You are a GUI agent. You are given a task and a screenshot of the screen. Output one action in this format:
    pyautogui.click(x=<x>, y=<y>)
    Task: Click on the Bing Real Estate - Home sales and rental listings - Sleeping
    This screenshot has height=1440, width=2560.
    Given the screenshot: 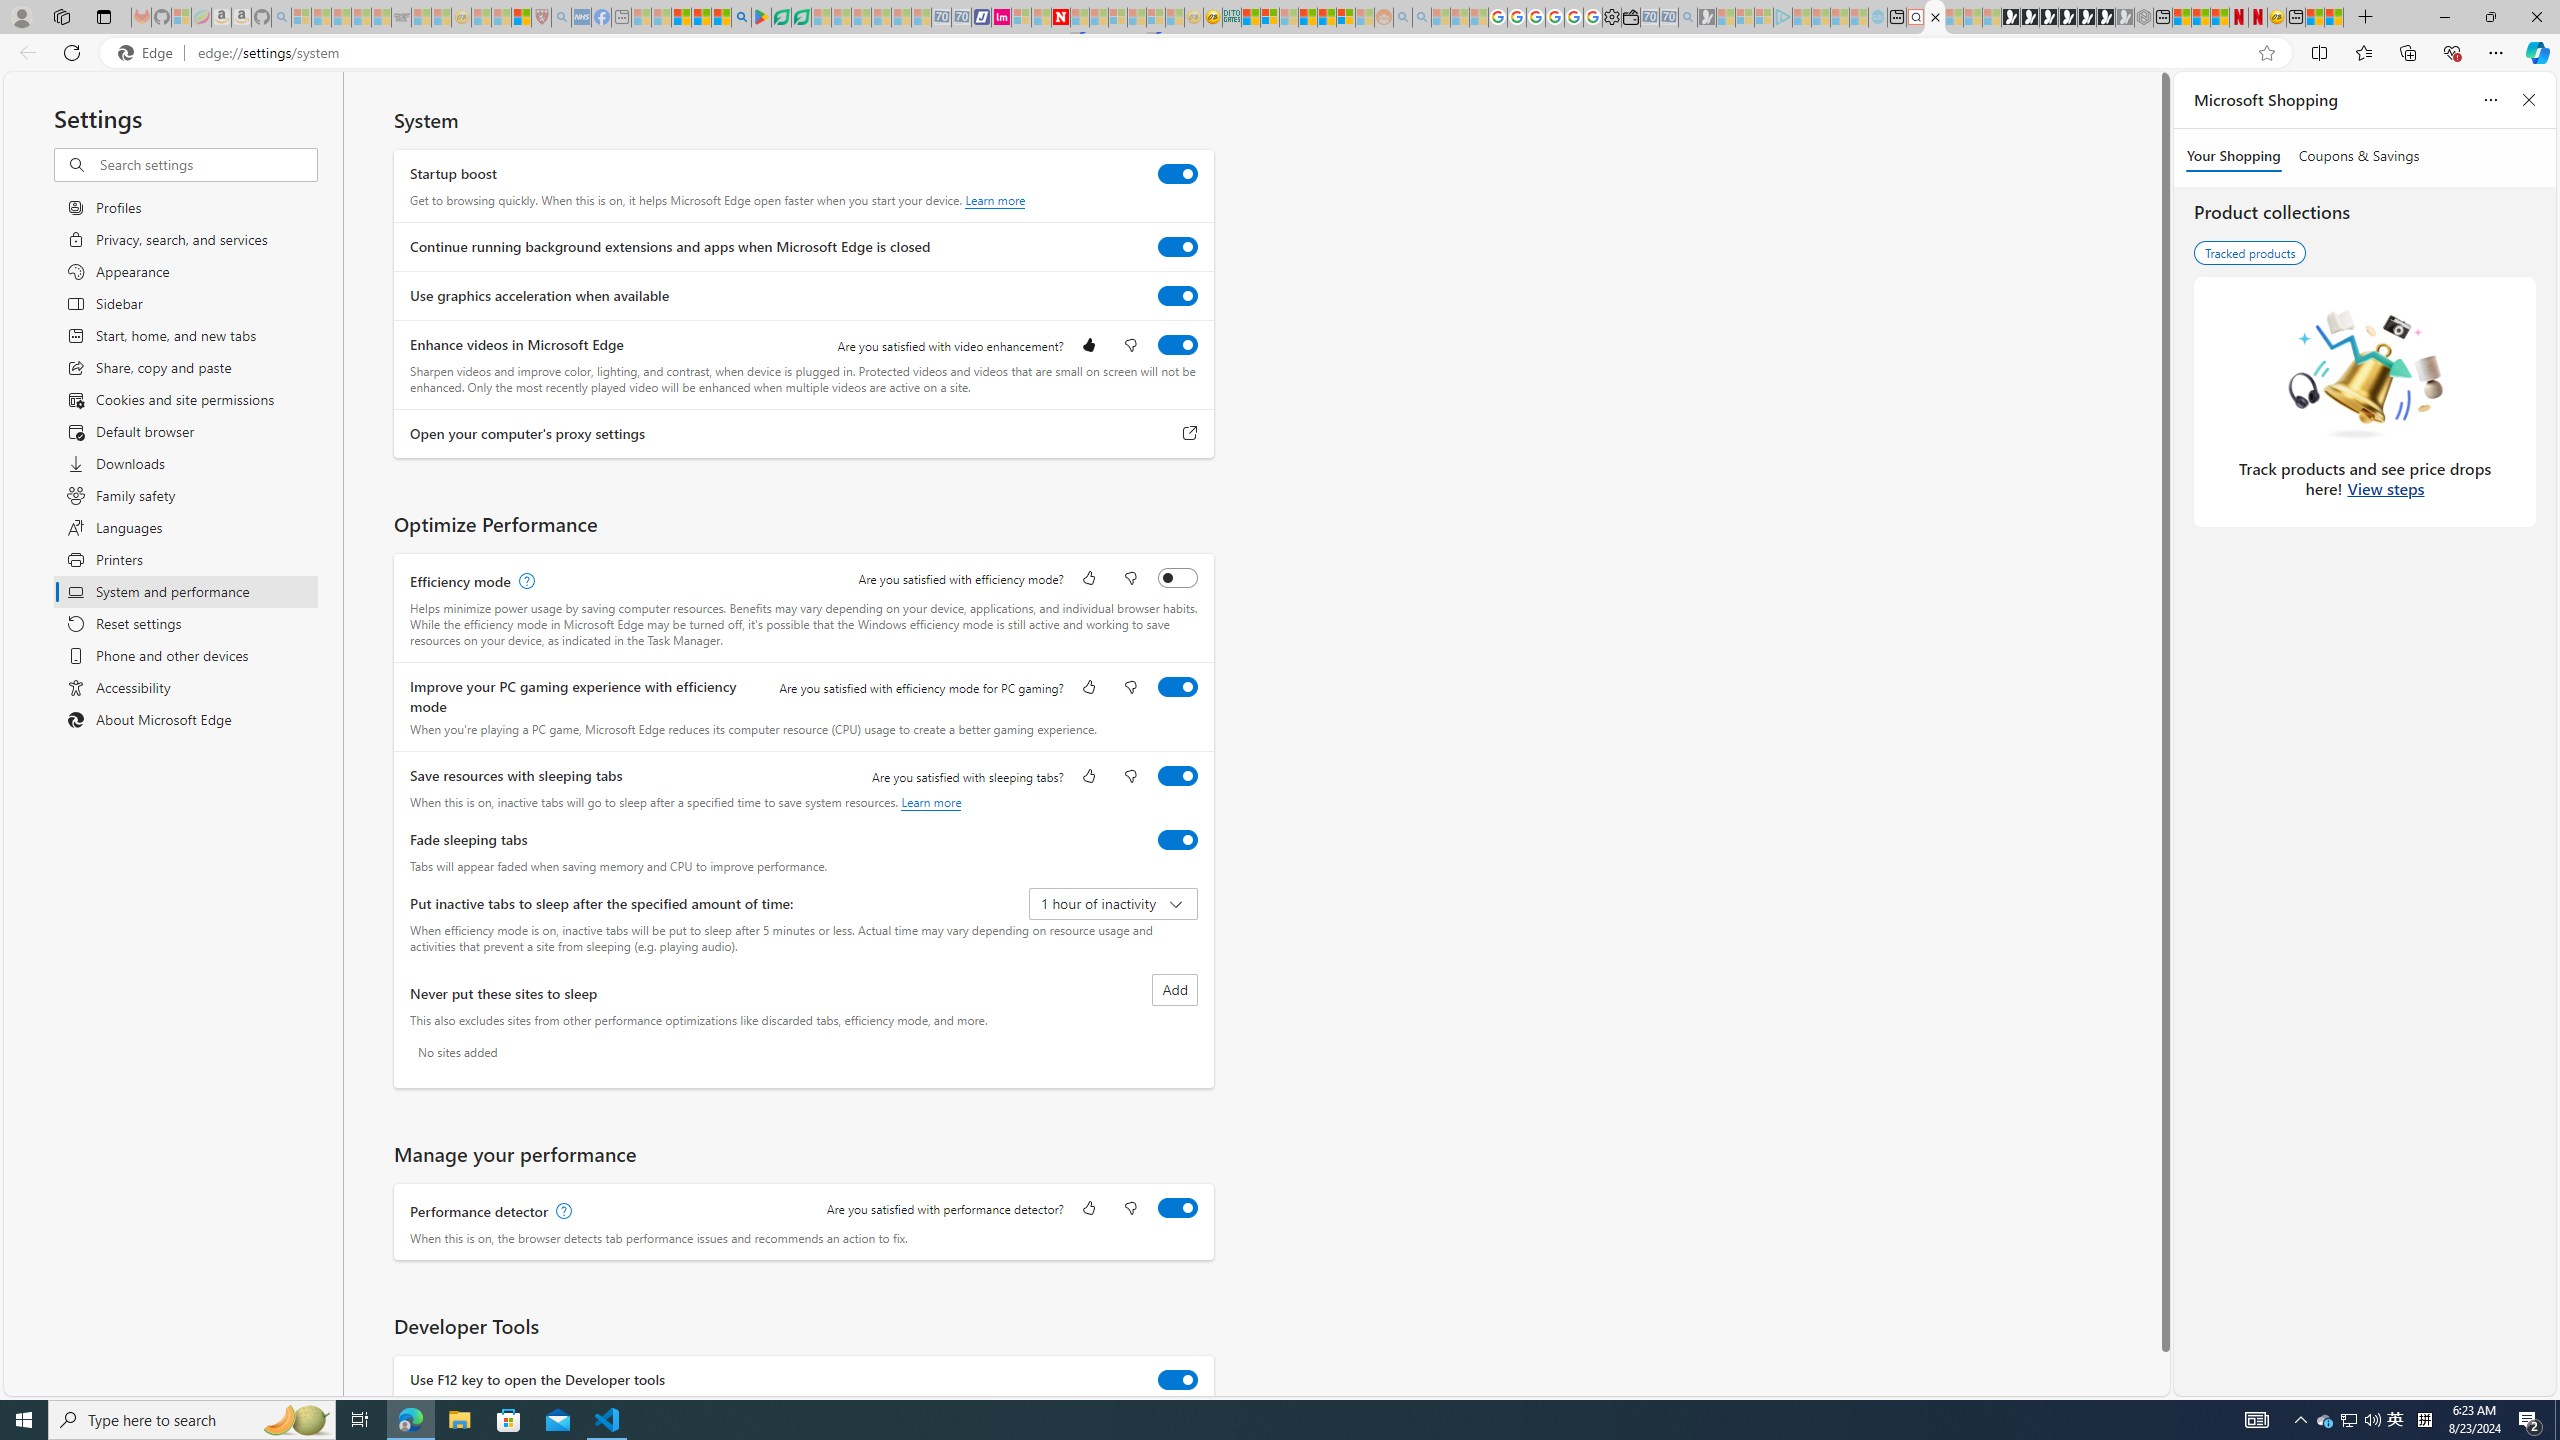 What is the action you would take?
    pyautogui.click(x=1686, y=17)
    